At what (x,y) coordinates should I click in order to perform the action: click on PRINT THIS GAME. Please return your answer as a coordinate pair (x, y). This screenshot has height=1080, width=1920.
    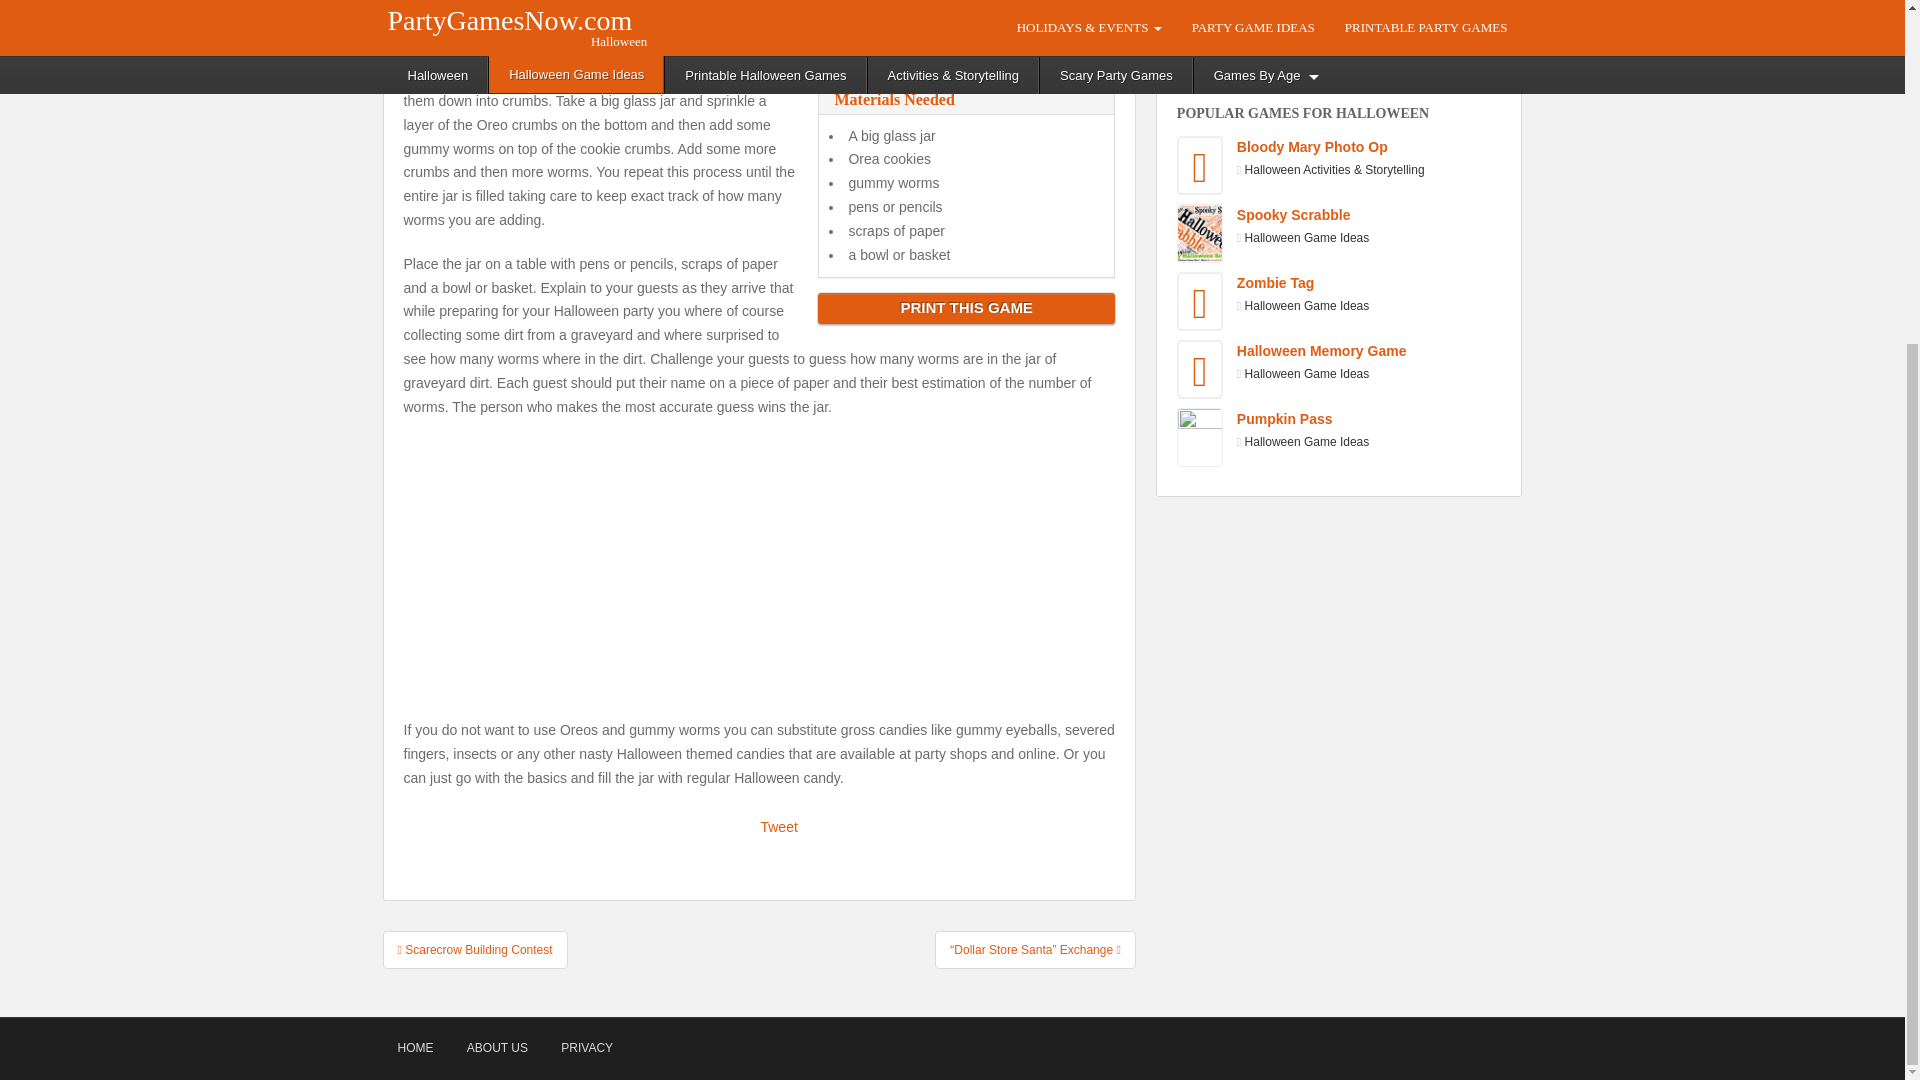
    Looking at the image, I should click on (965, 308).